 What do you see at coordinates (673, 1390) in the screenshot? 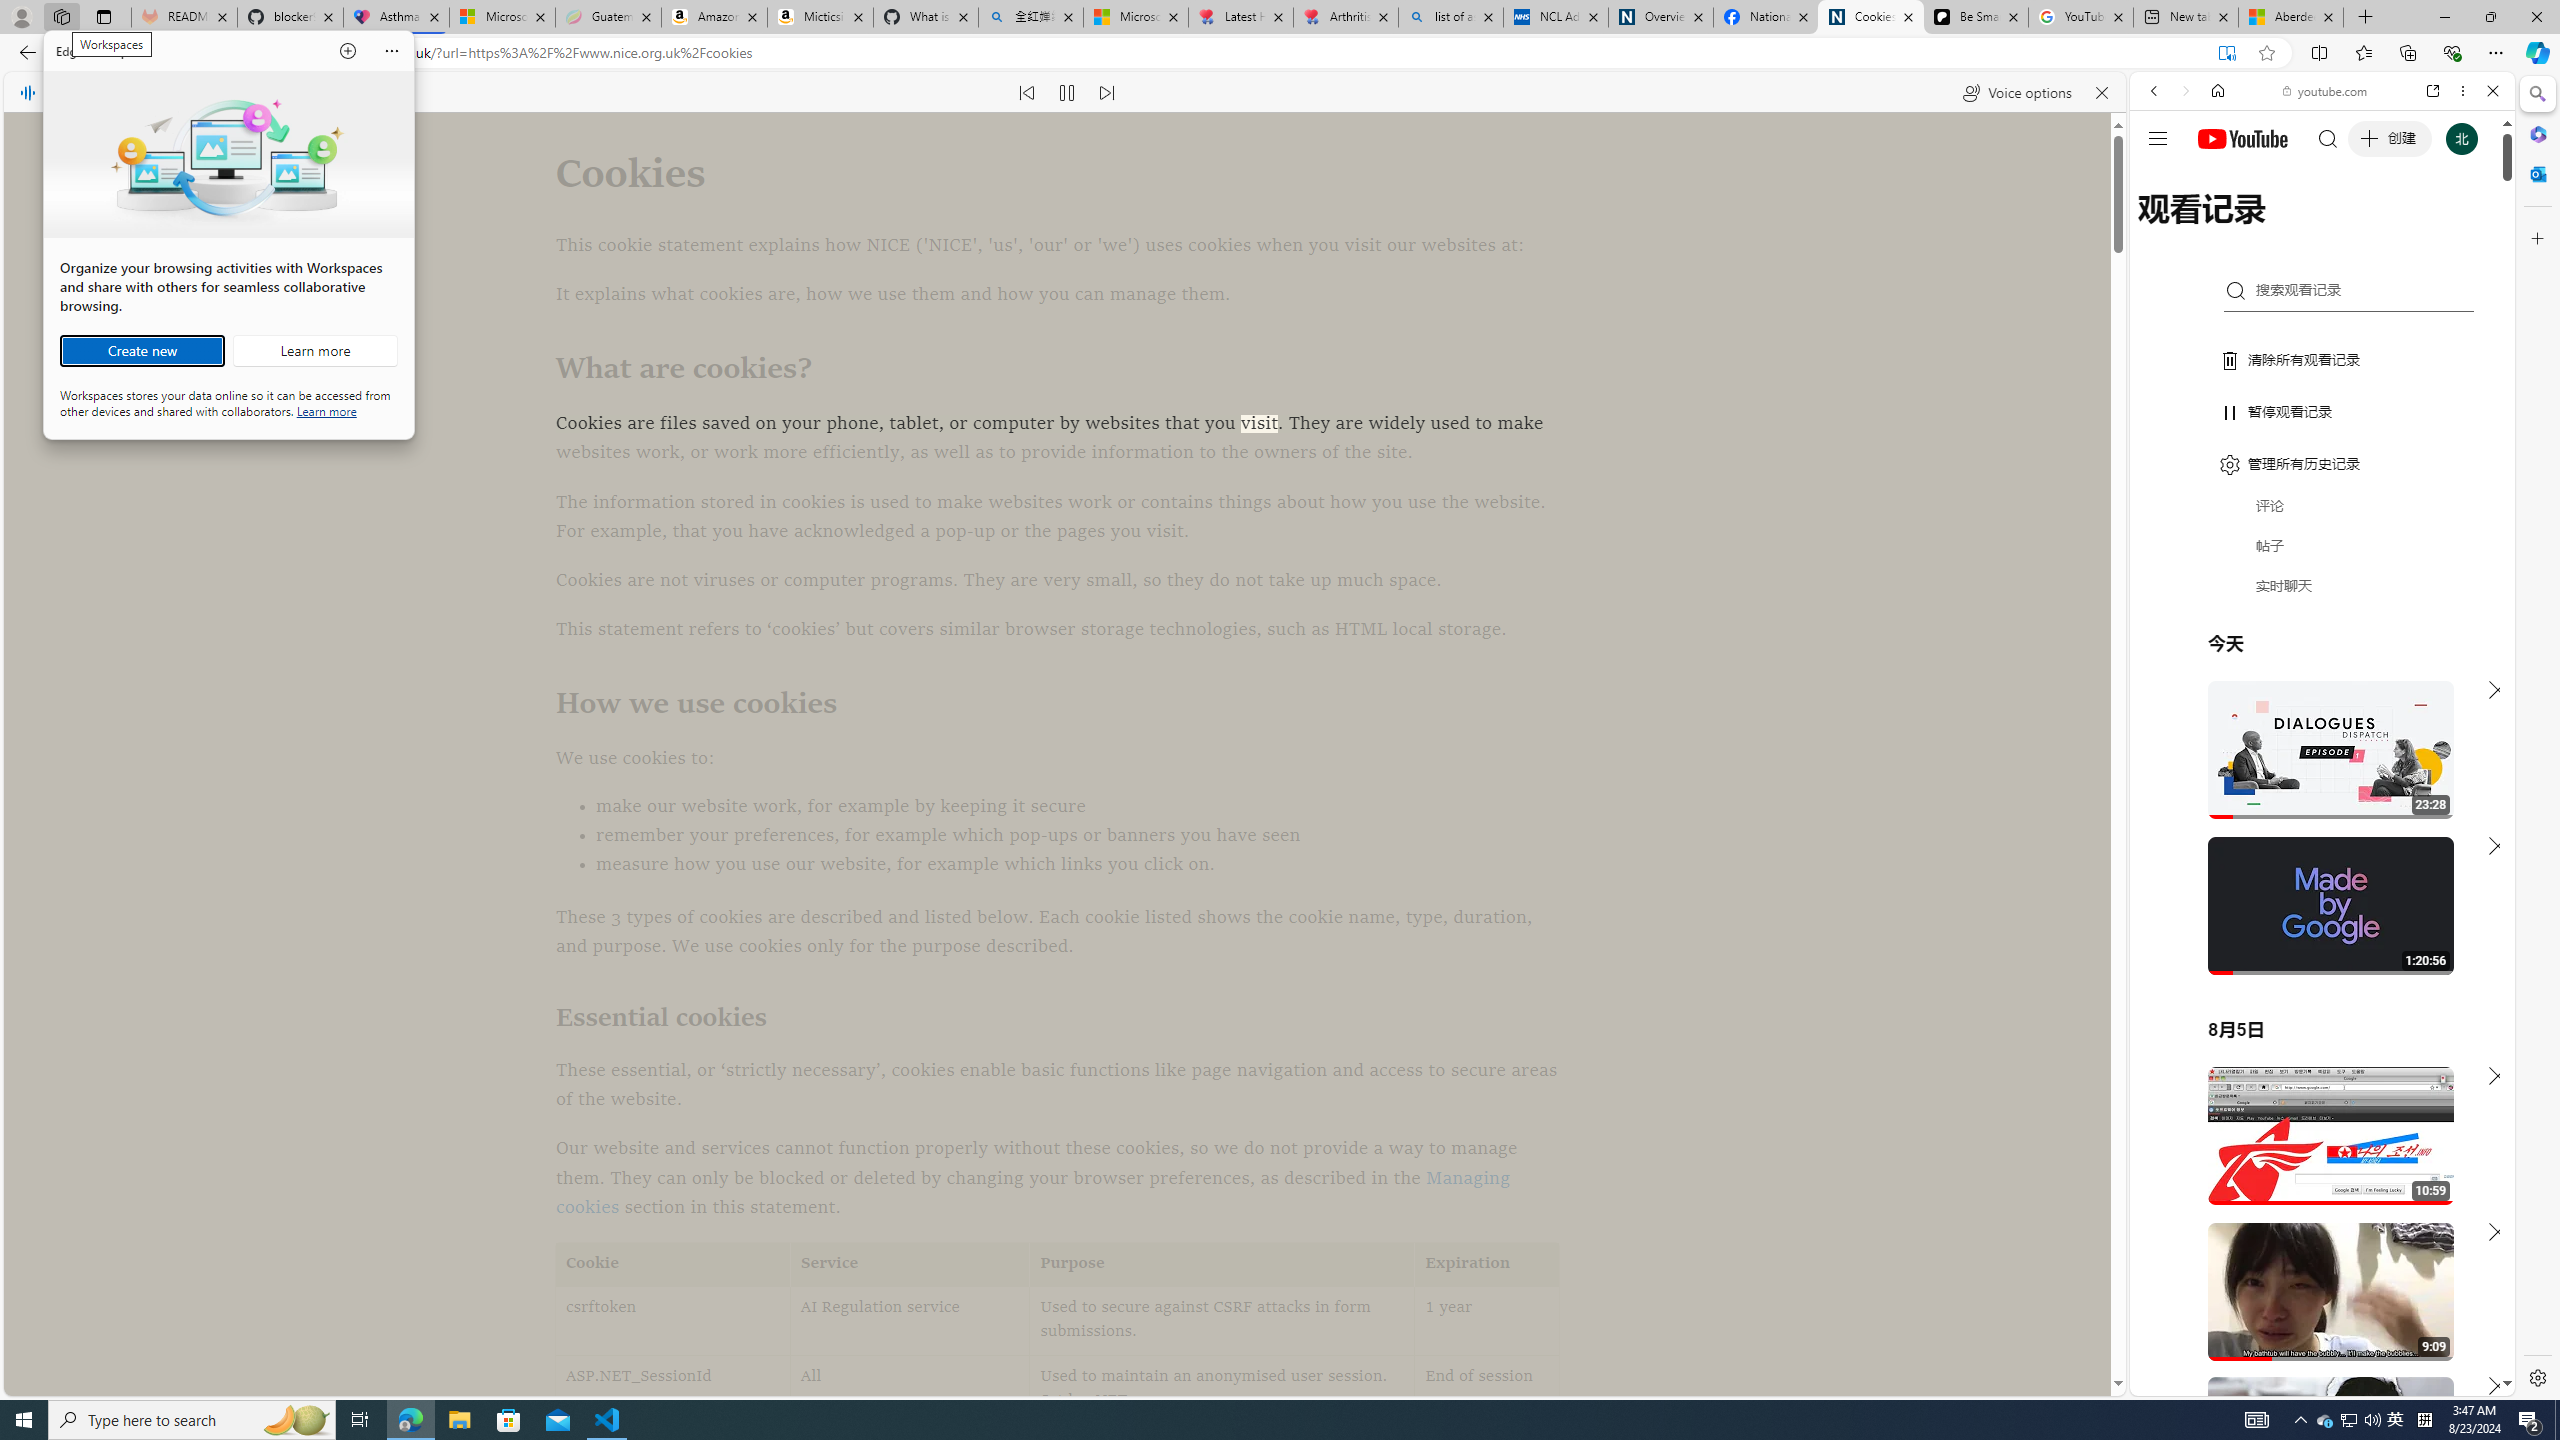
I see `Music` at bounding box center [673, 1390].